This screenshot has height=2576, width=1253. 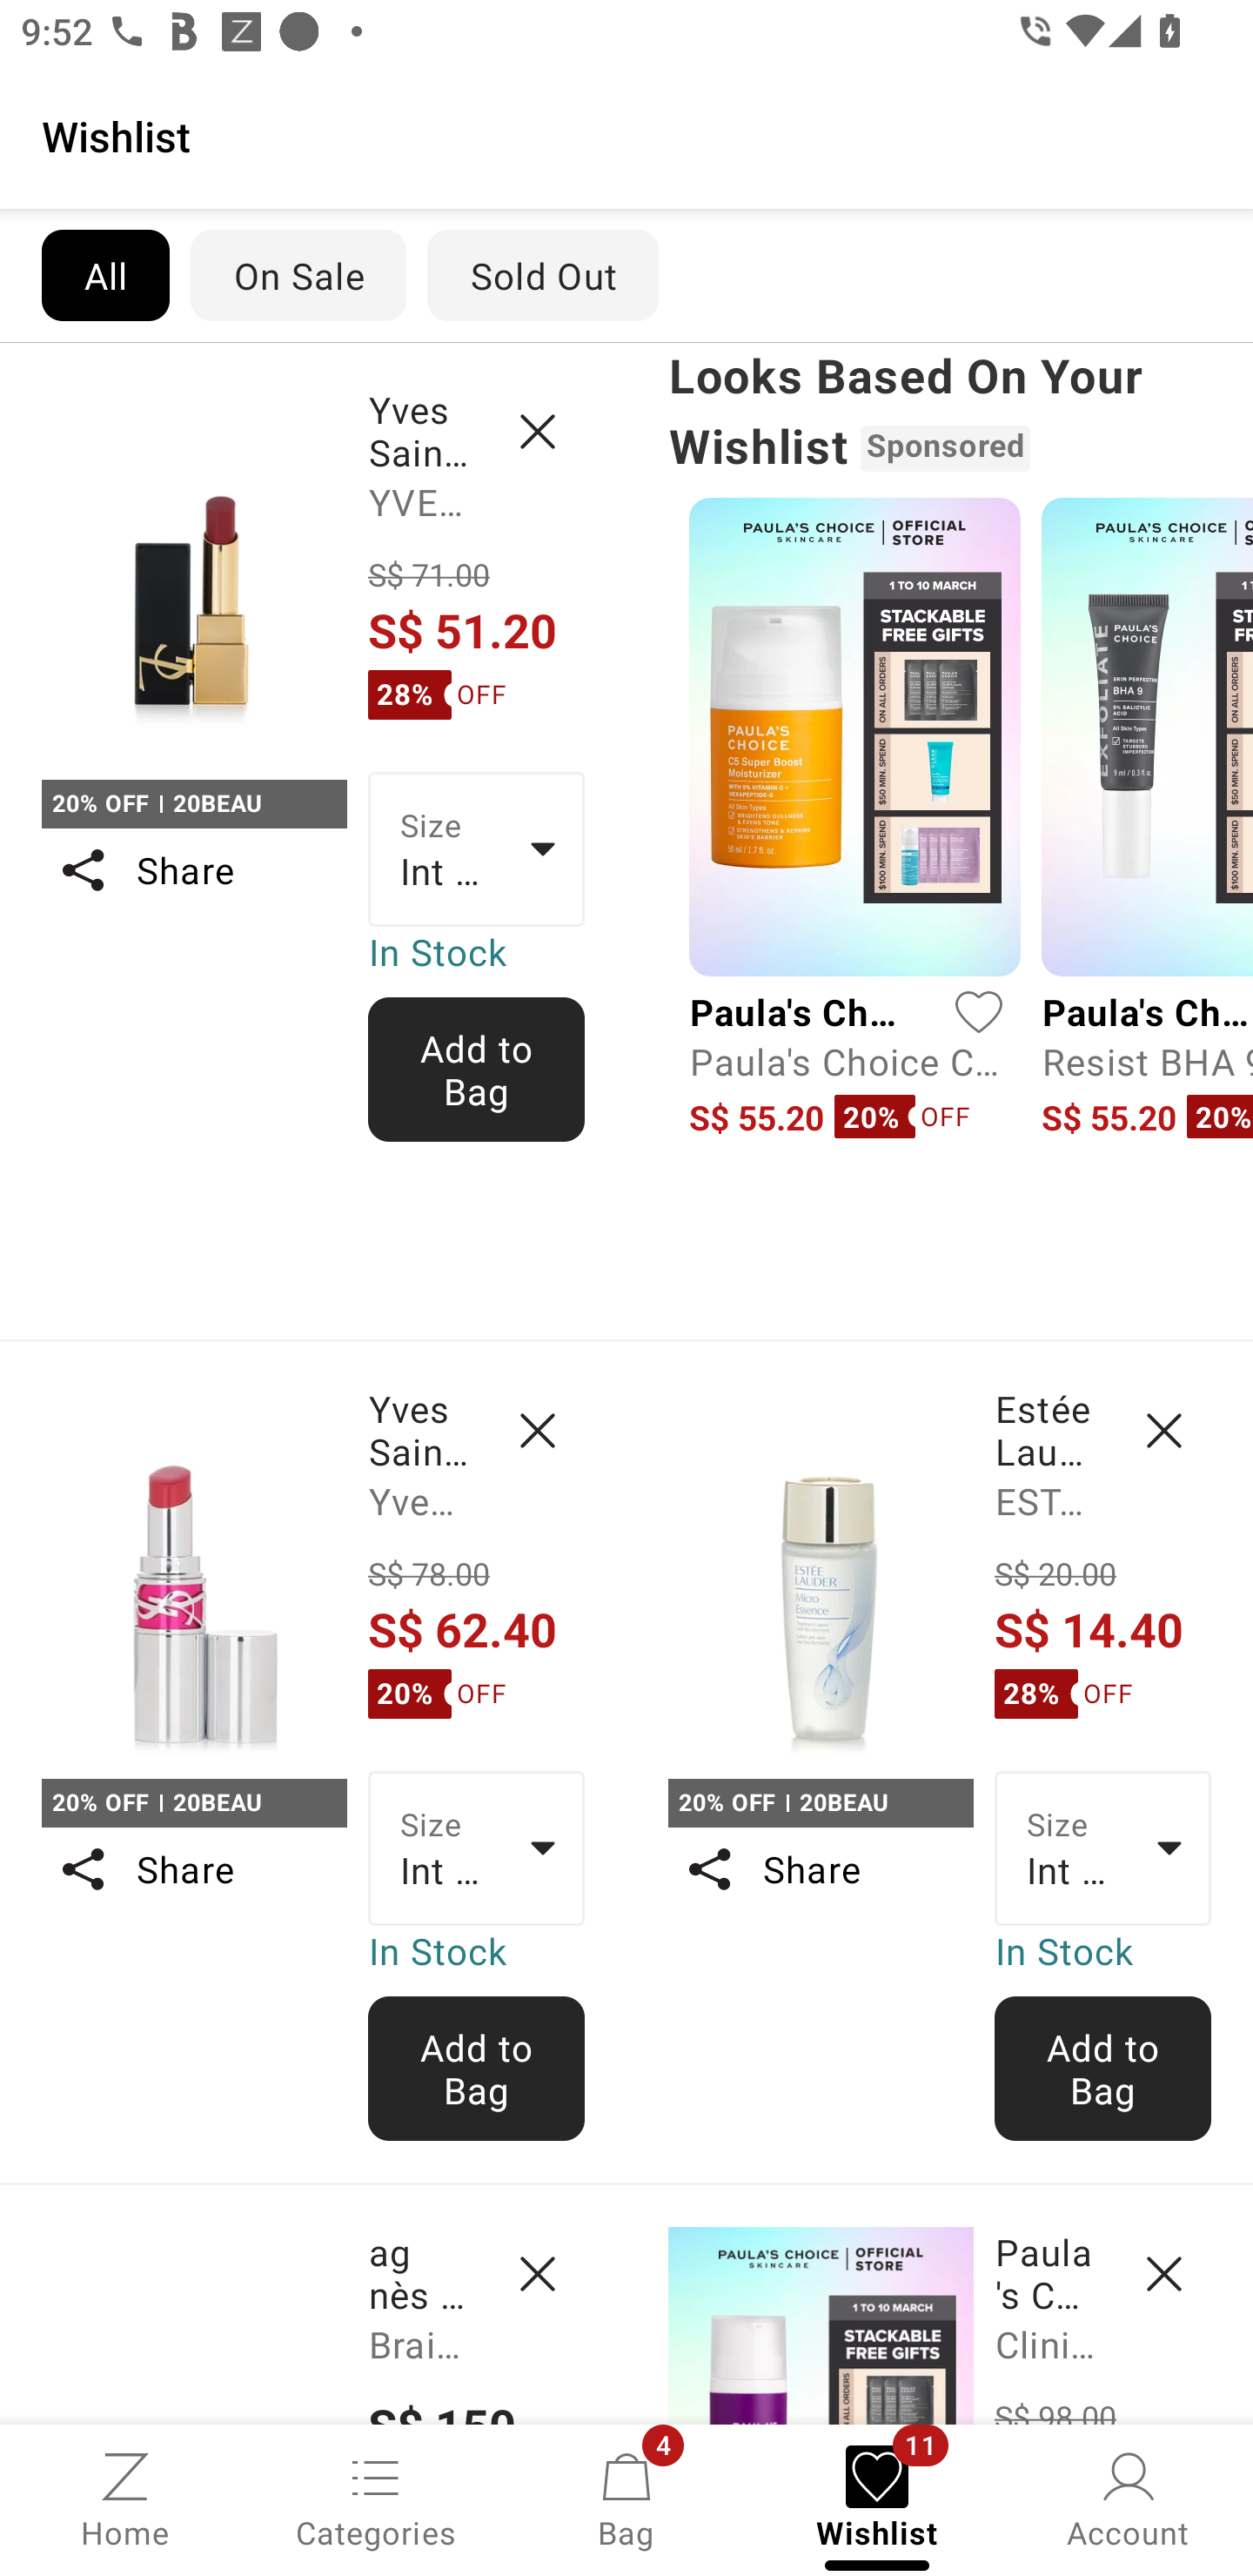 I want to click on Wishlist, so click(x=626, y=135).